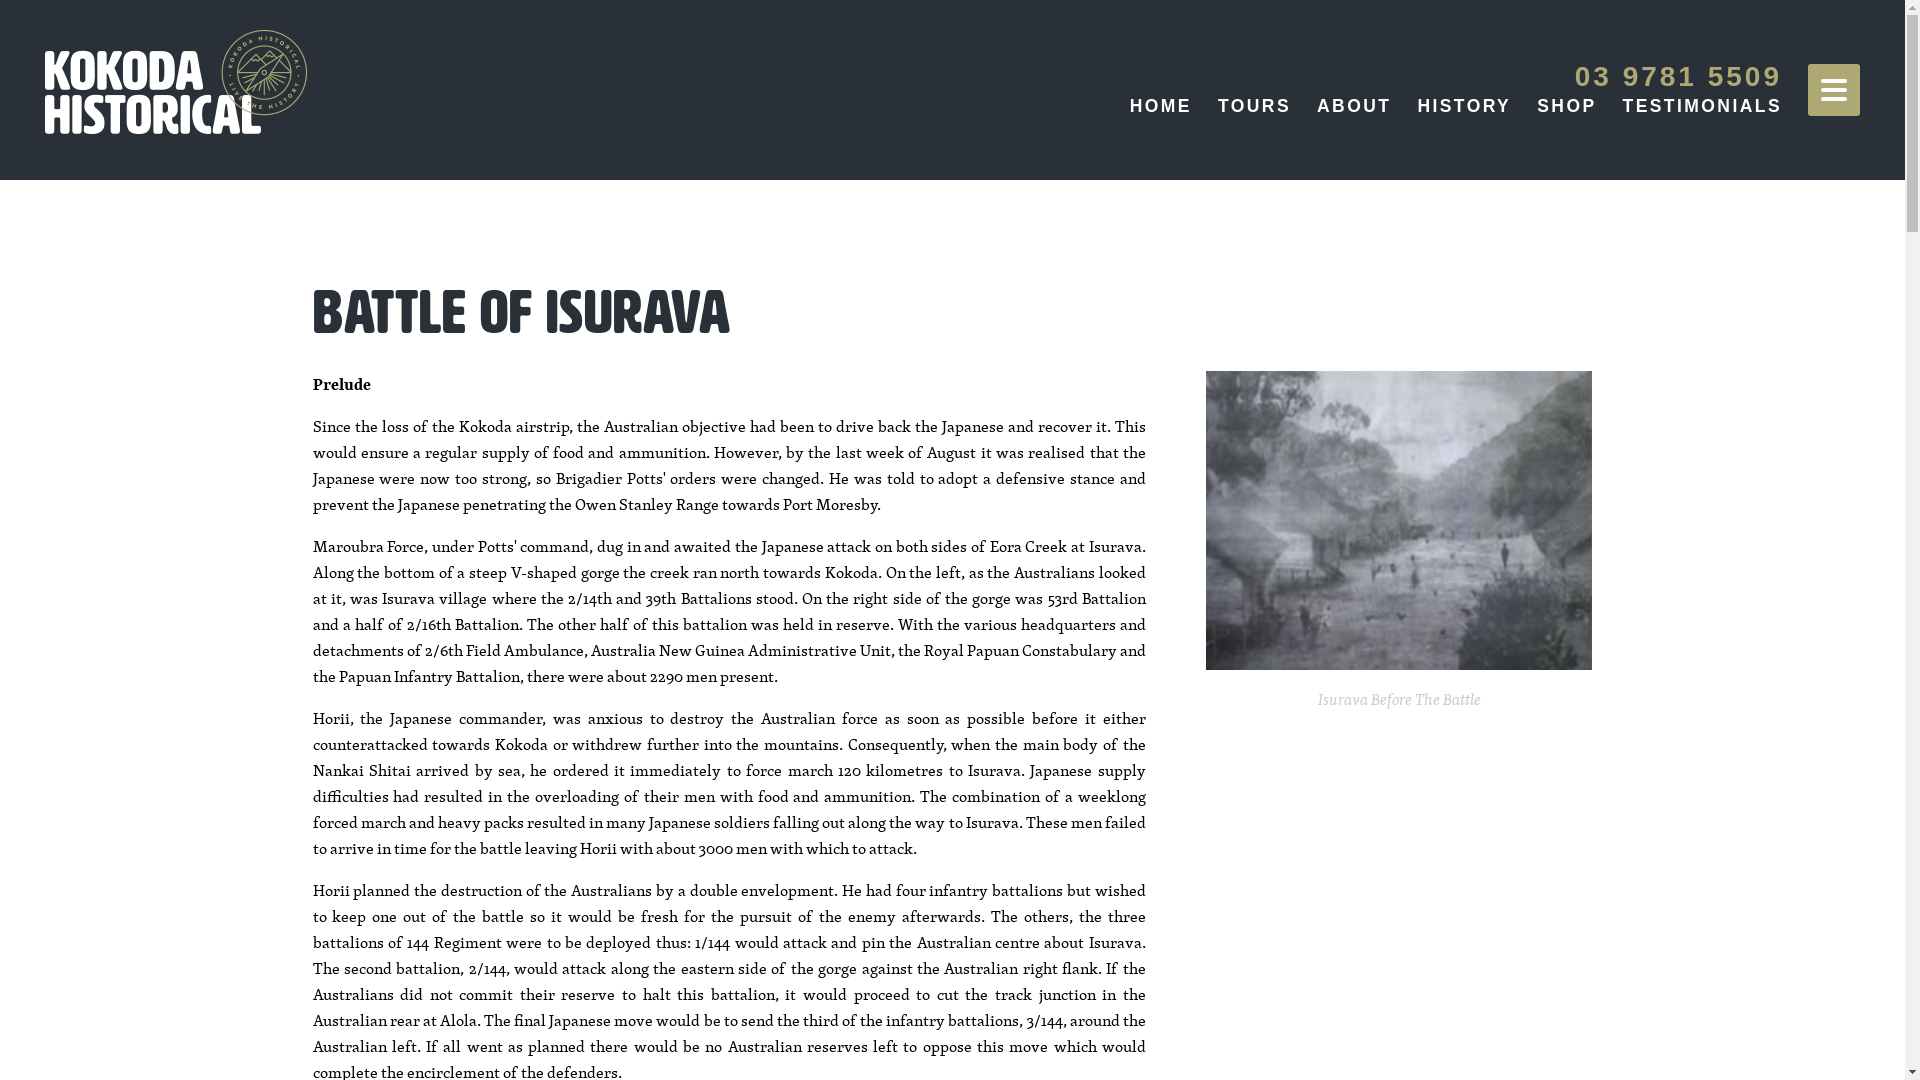 This screenshot has height=1080, width=1920. I want to click on TOURS, so click(1254, 106).